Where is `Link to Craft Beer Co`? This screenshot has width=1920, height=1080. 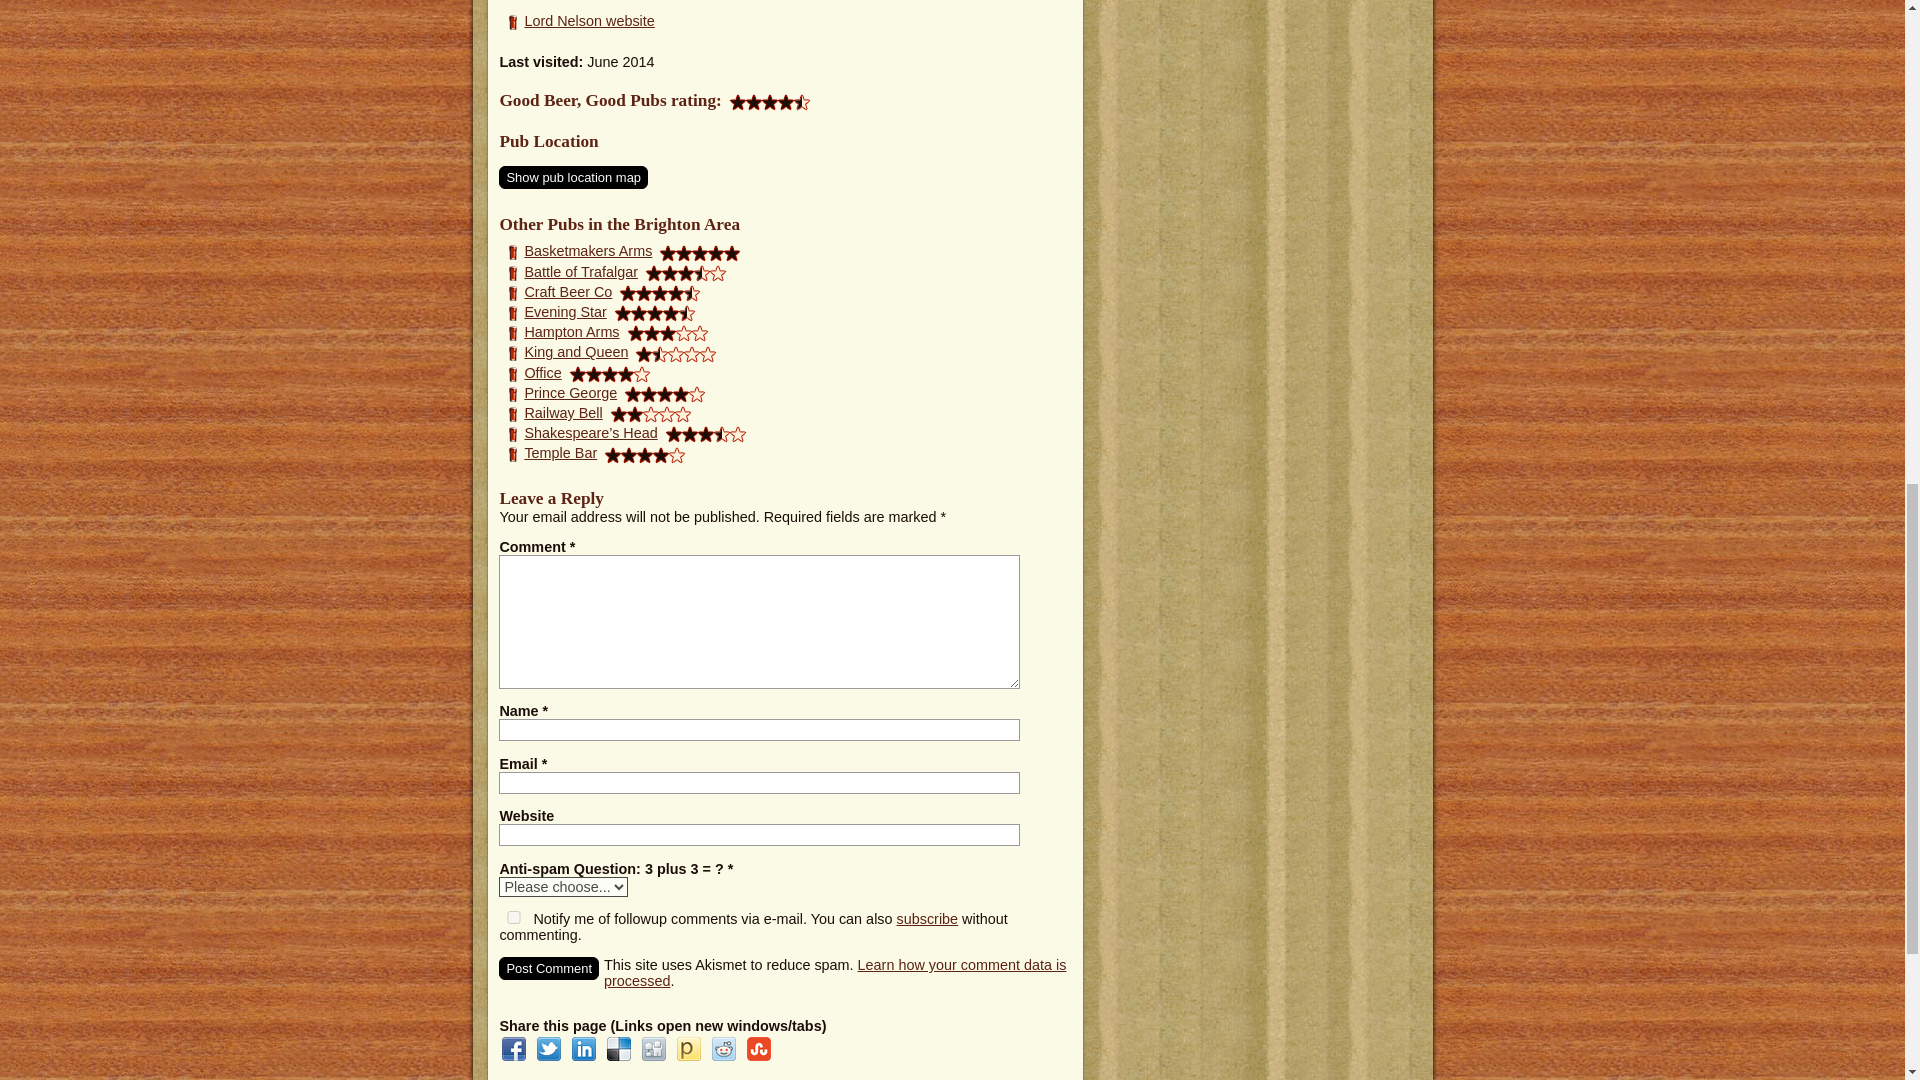
Link to Craft Beer Co is located at coordinates (568, 292).